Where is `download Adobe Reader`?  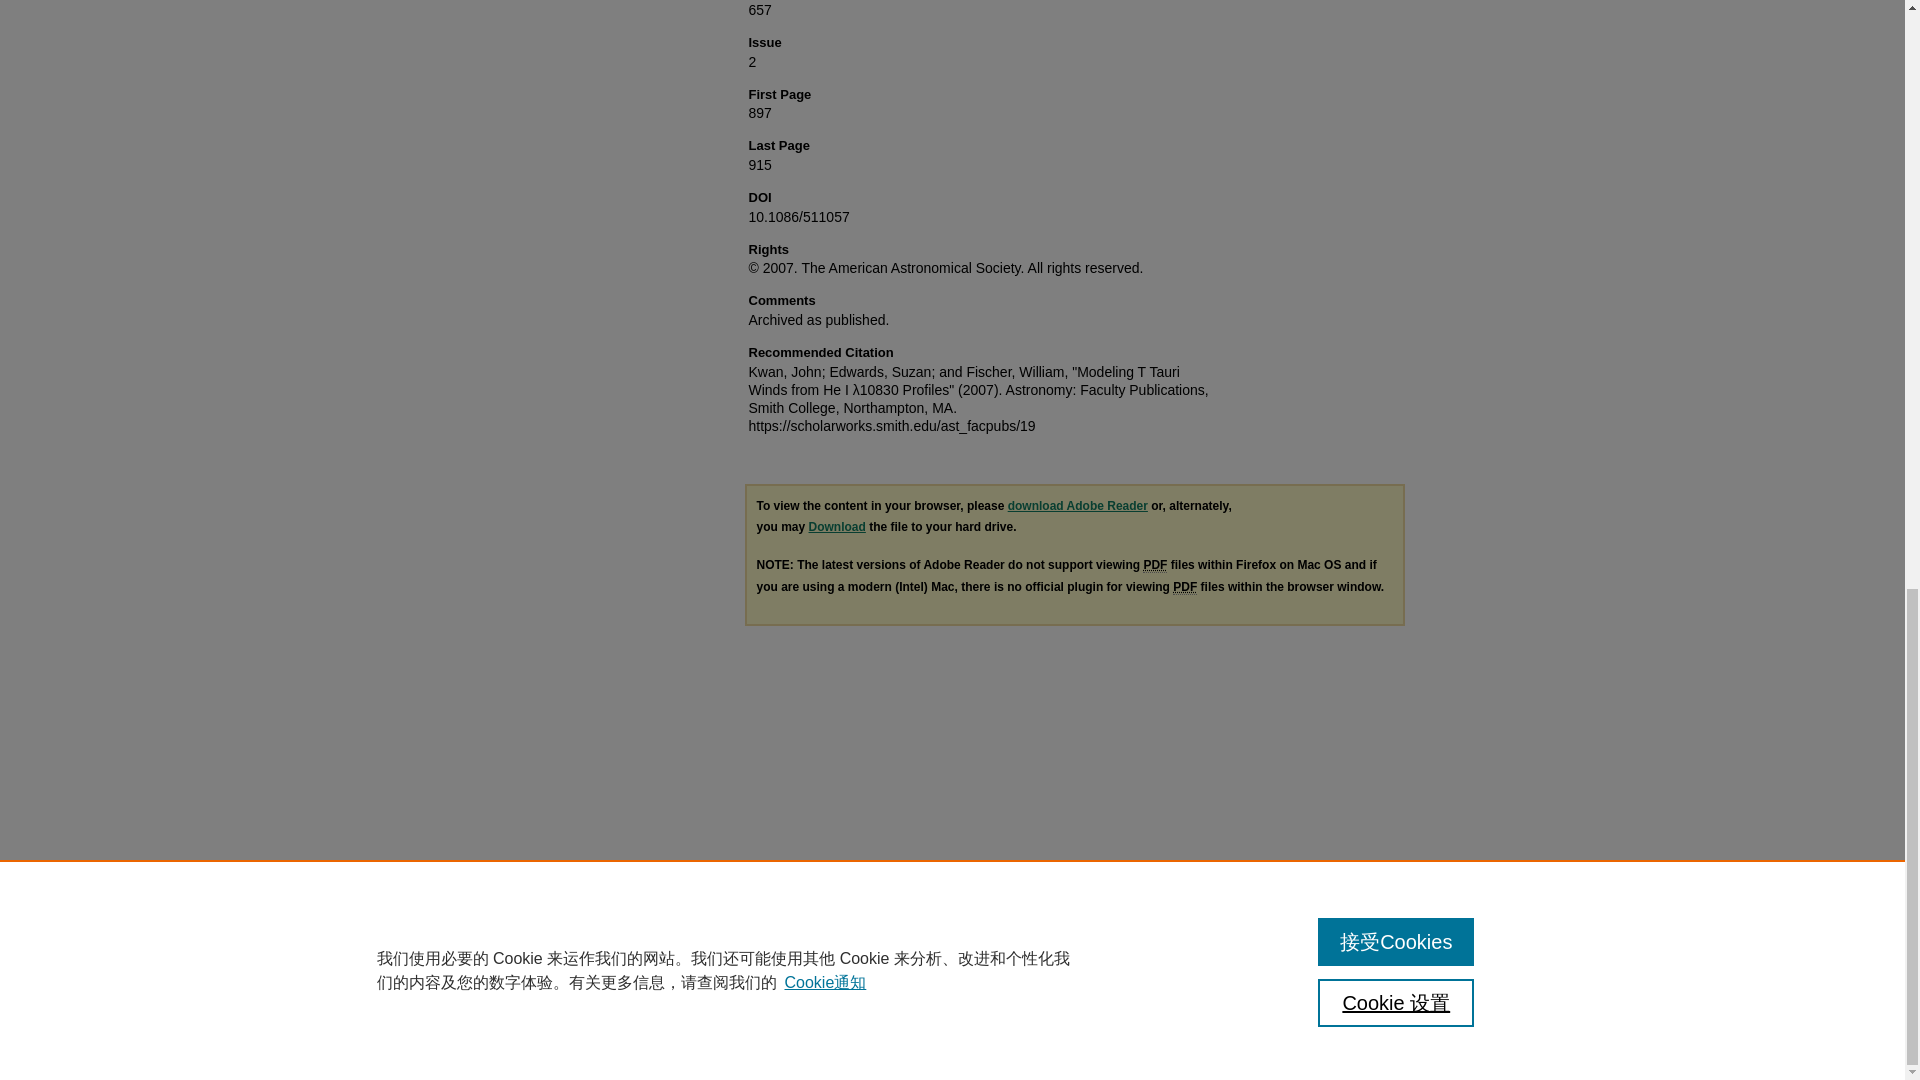 download Adobe Reader is located at coordinates (1078, 506).